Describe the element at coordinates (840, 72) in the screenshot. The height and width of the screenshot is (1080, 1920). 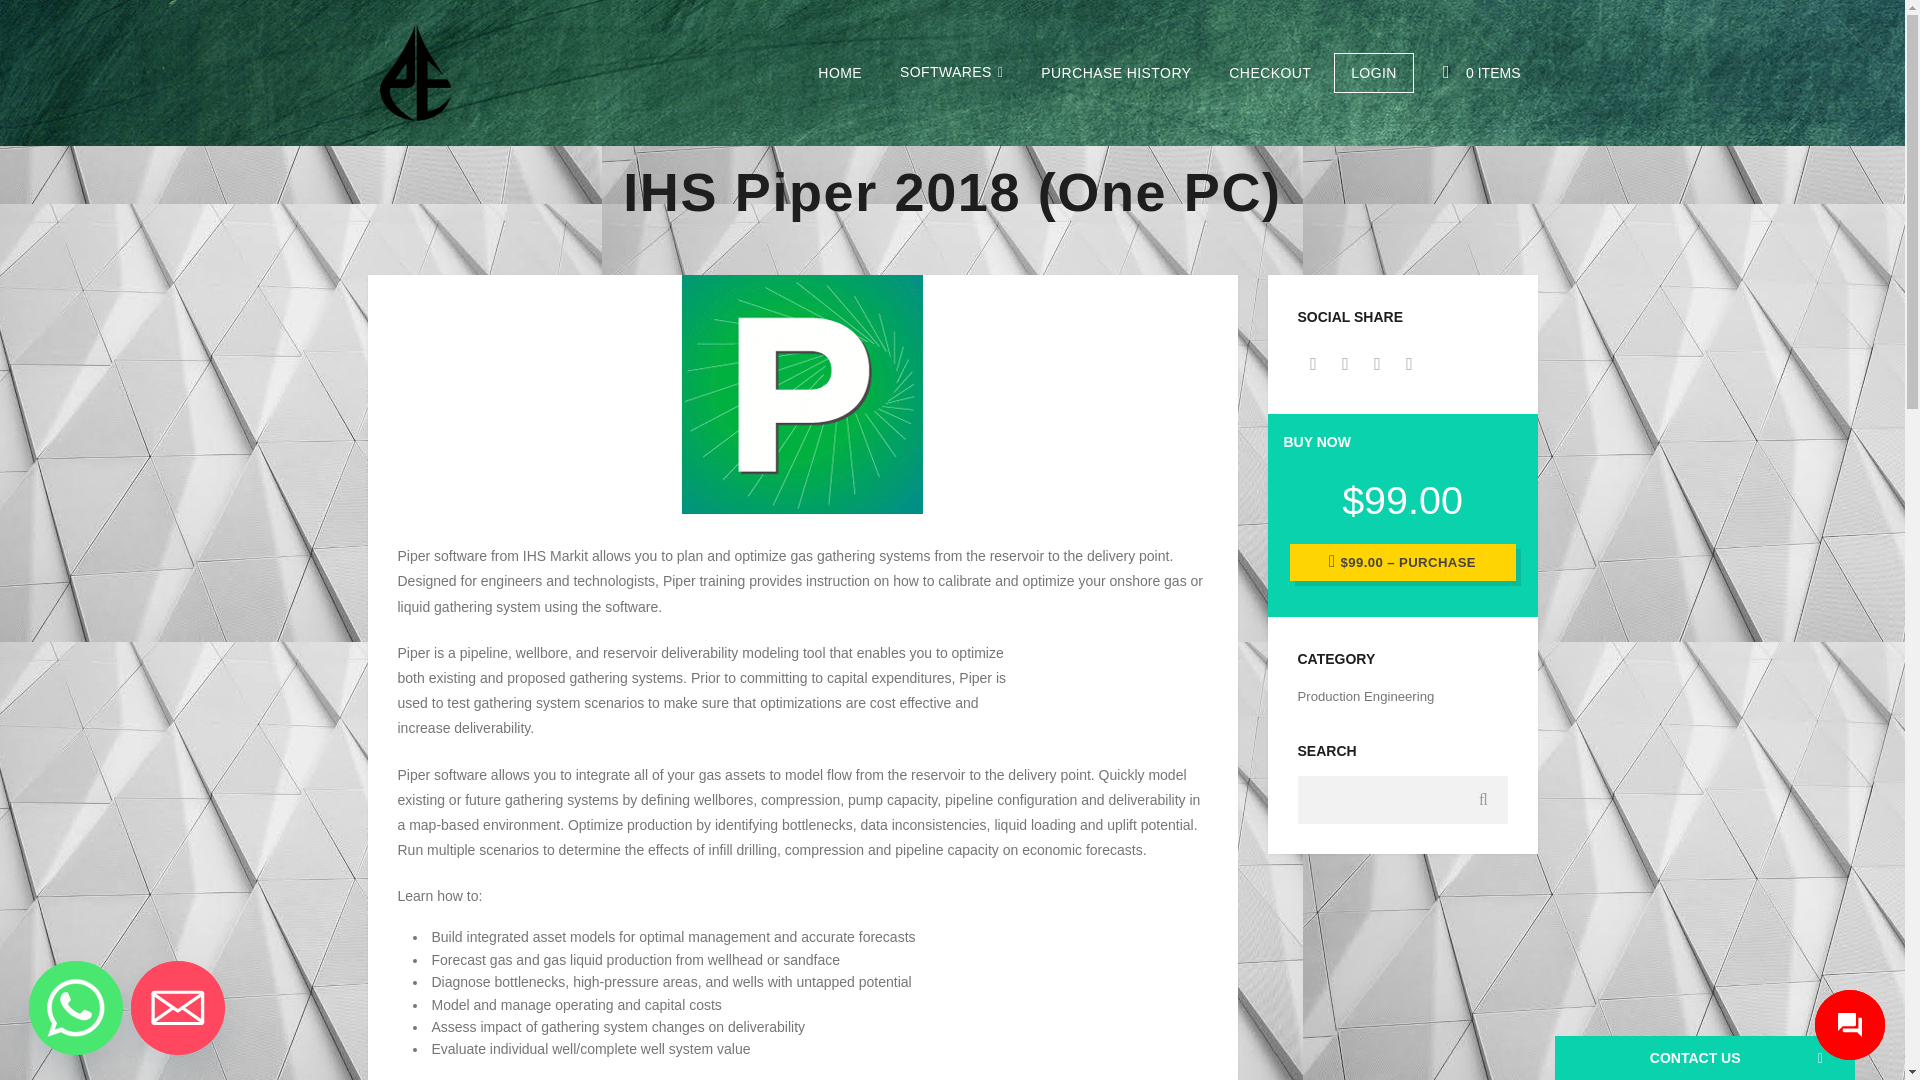
I see `HOME` at that location.